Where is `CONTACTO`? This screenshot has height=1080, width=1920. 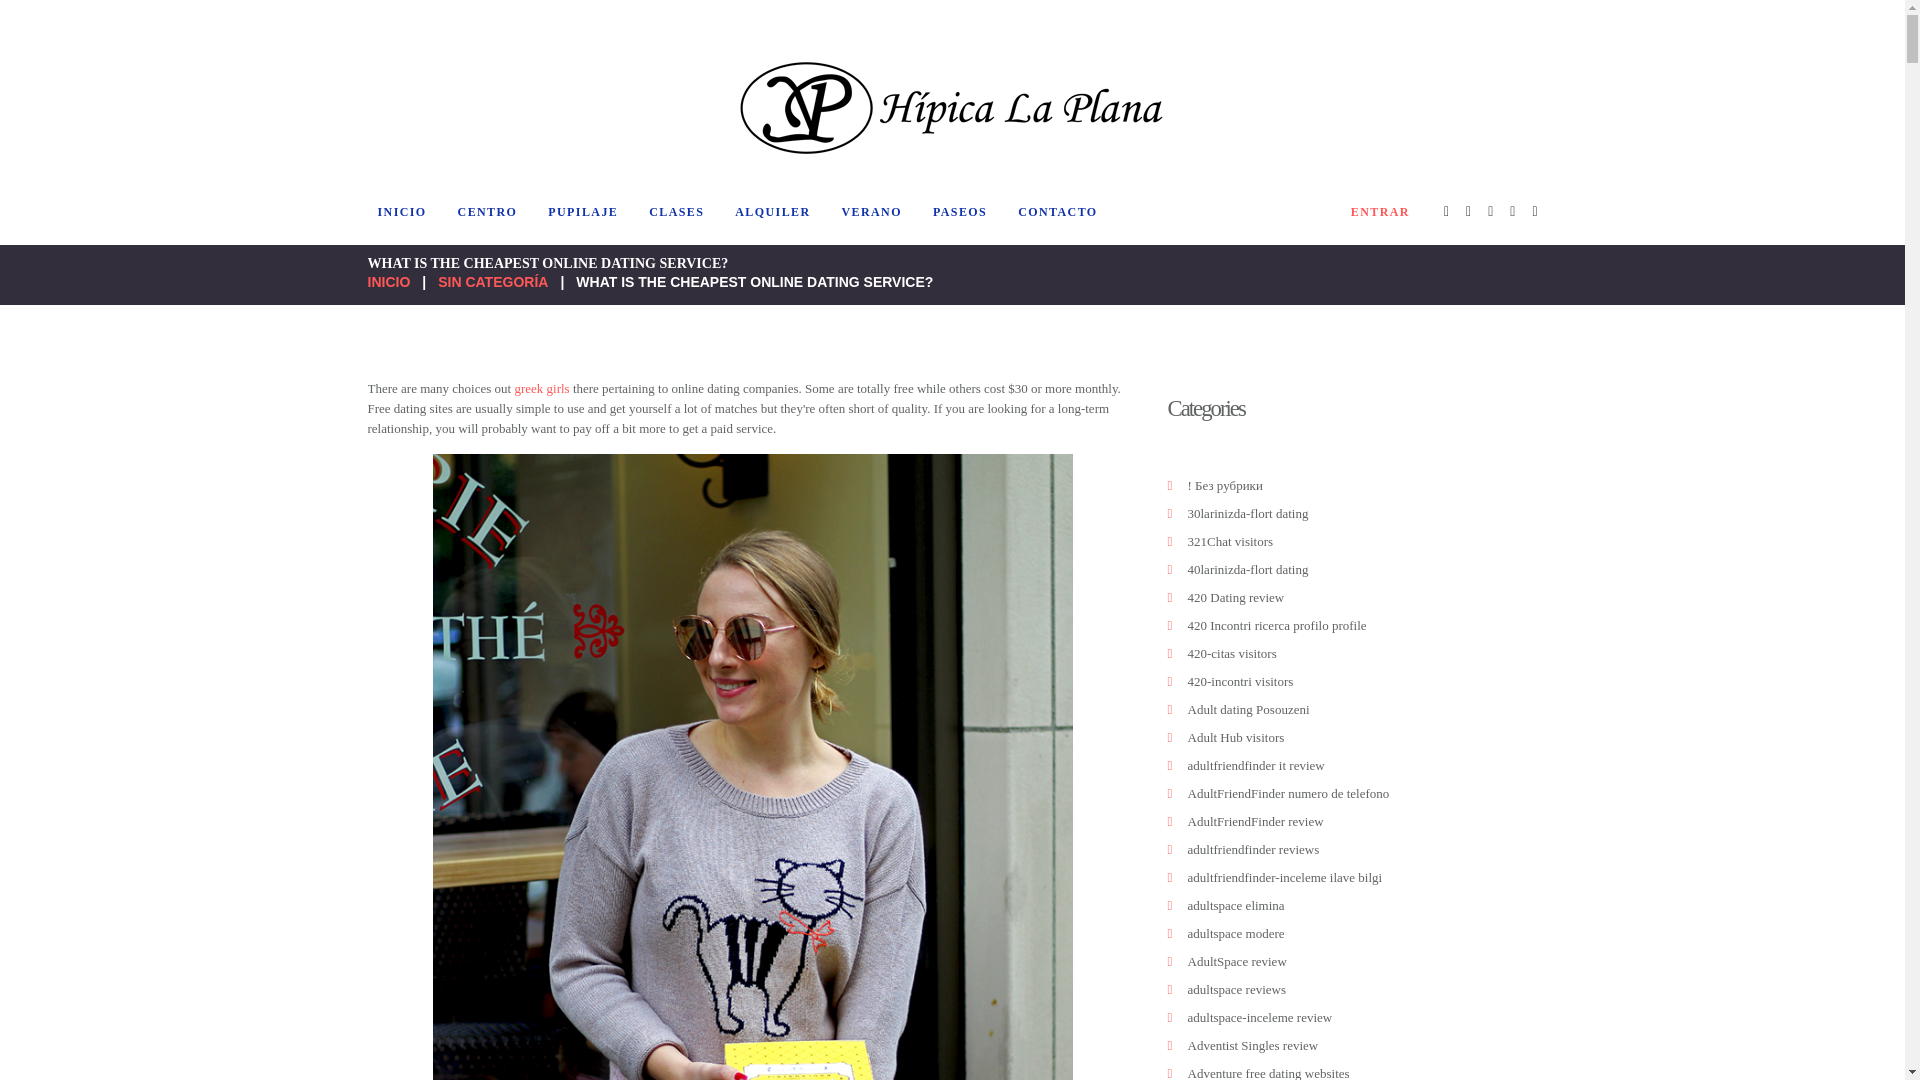 CONTACTO is located at coordinates (1058, 212).